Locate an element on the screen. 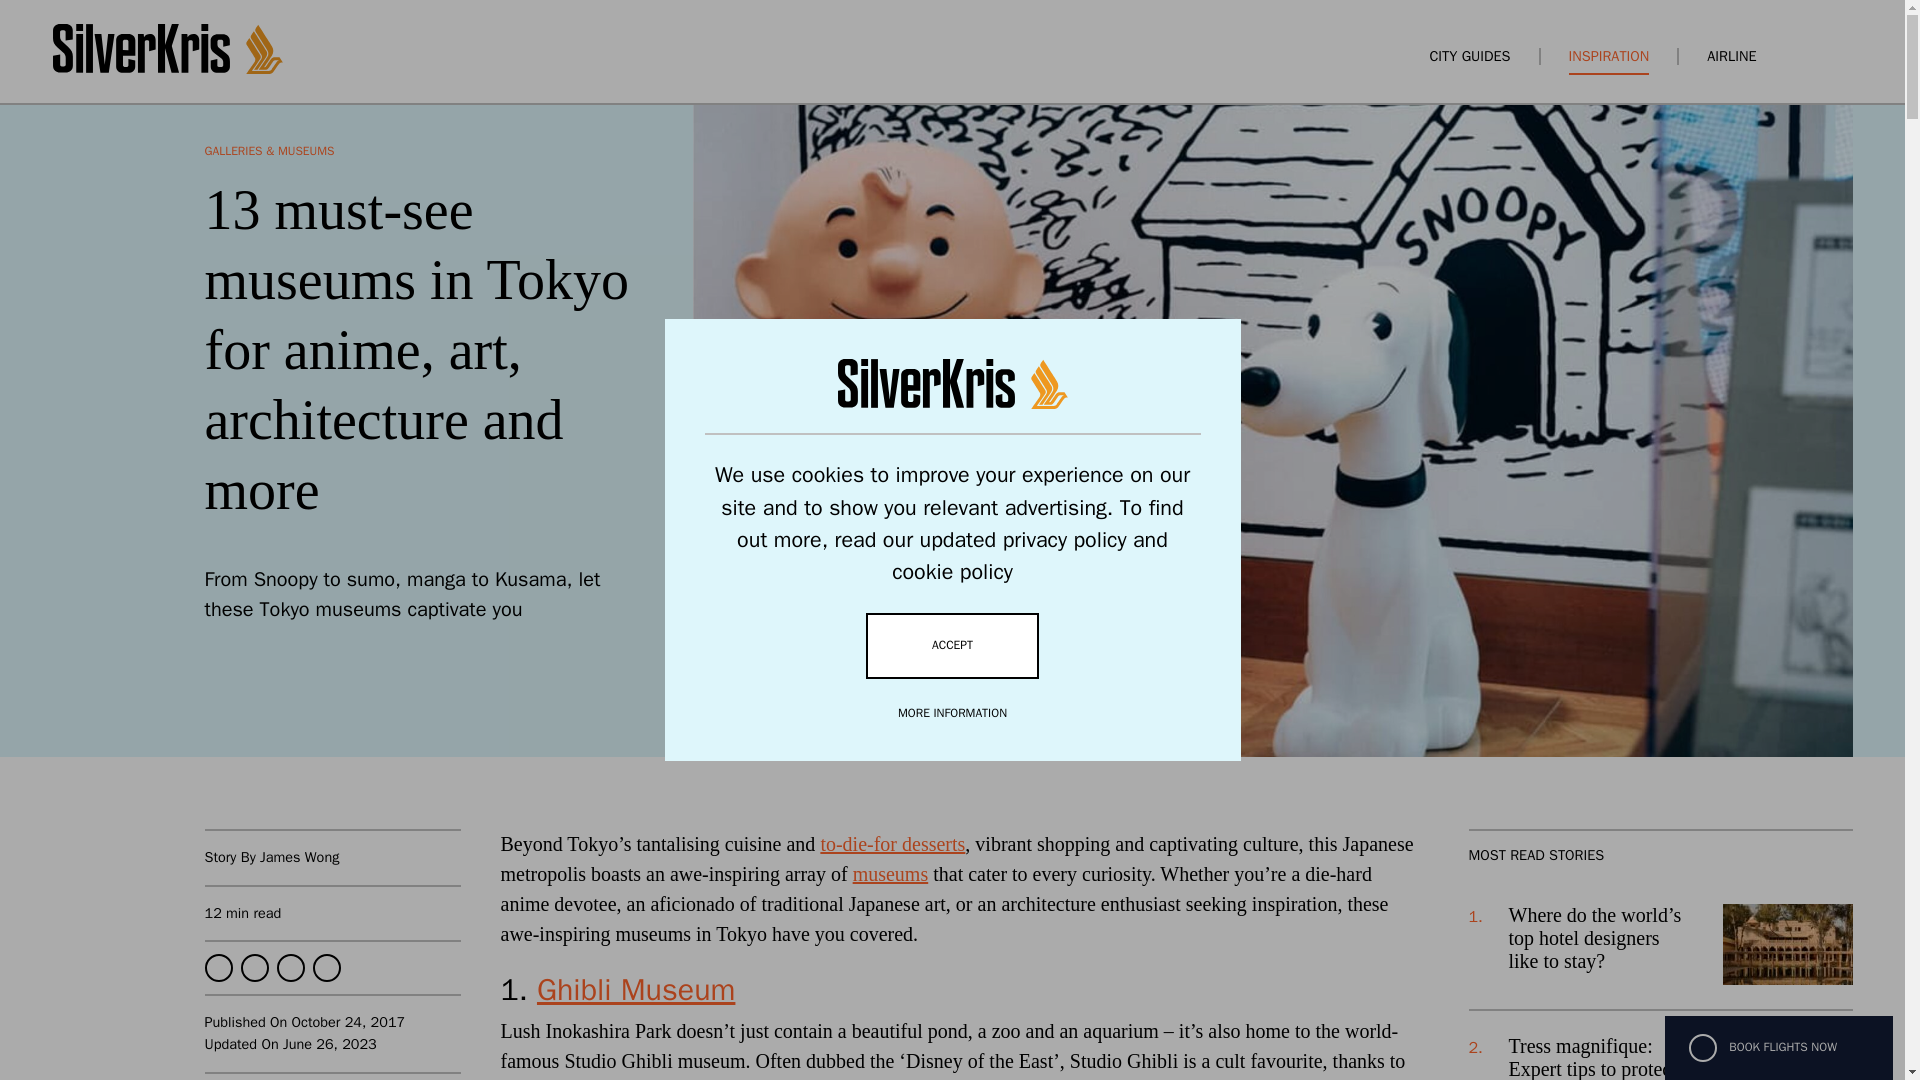  Facebook is located at coordinates (218, 967).